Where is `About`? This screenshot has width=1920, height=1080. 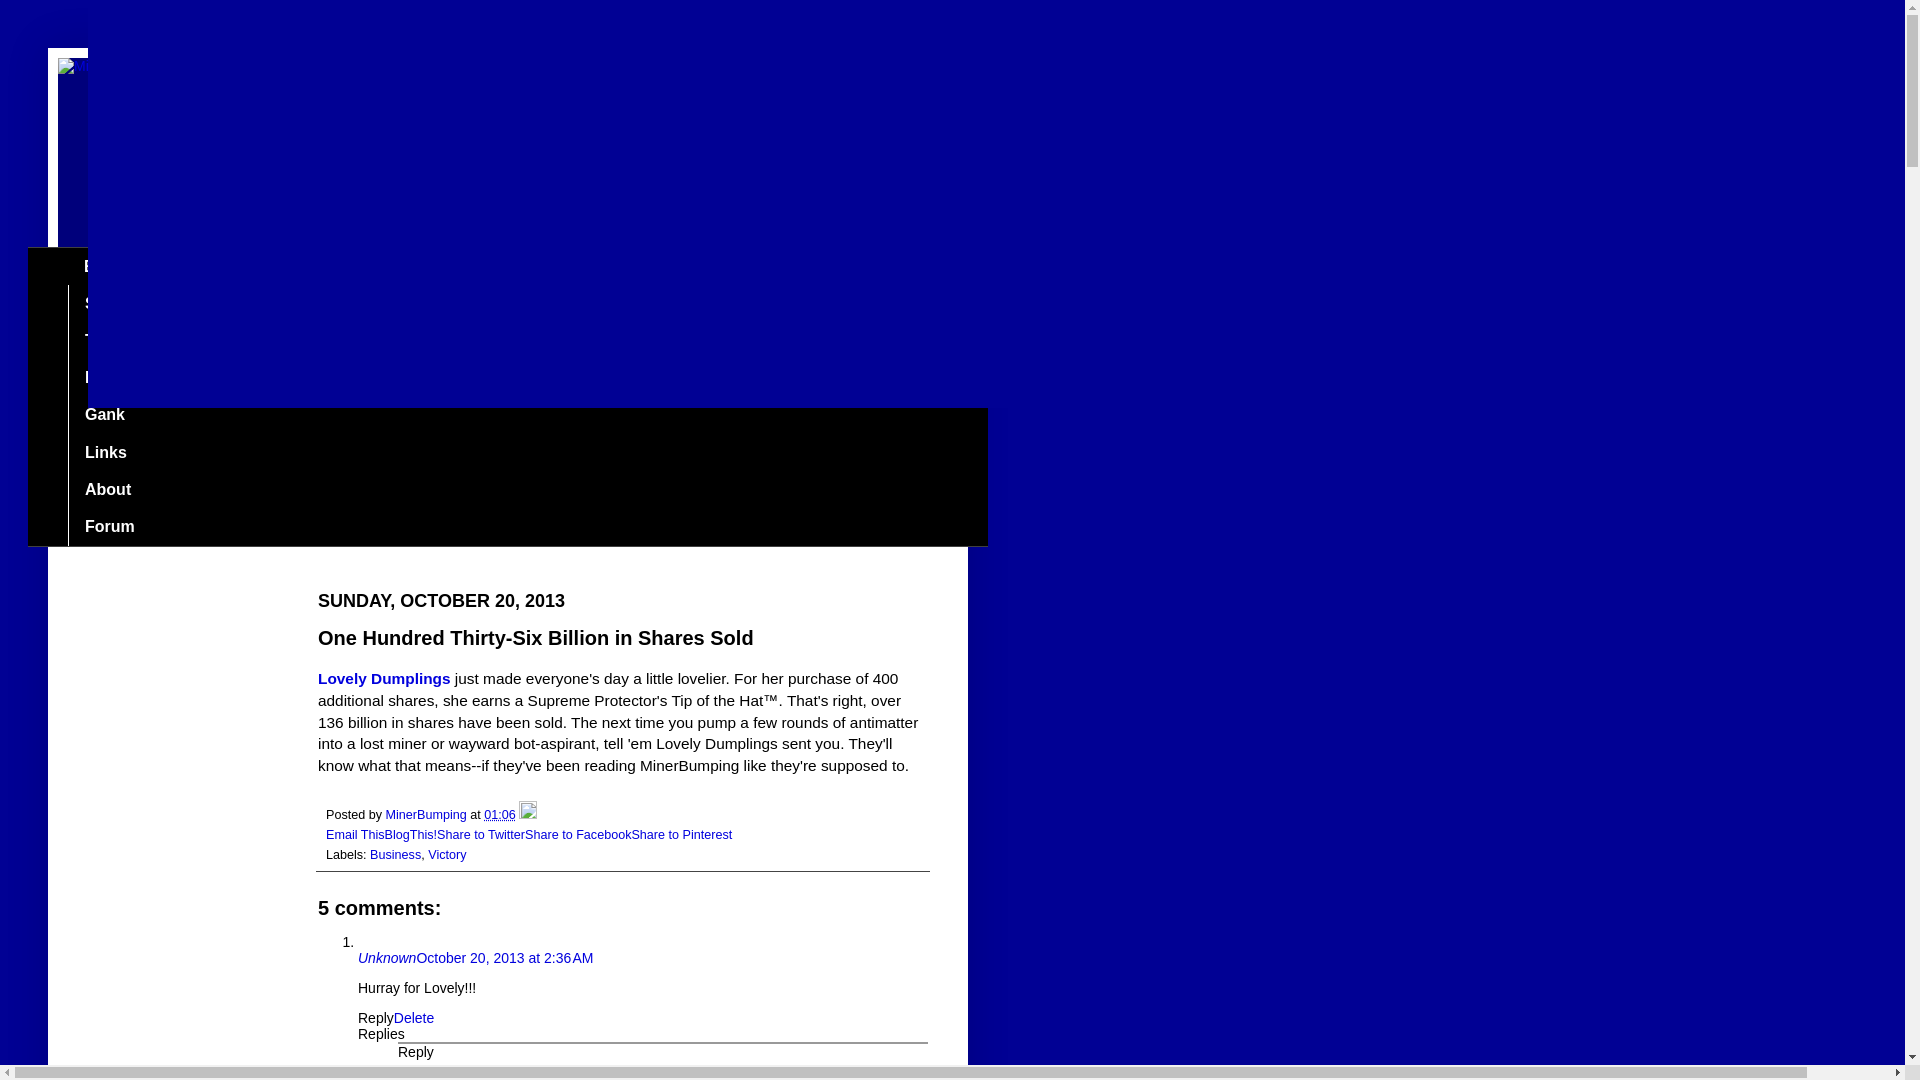 About is located at coordinates (107, 488).